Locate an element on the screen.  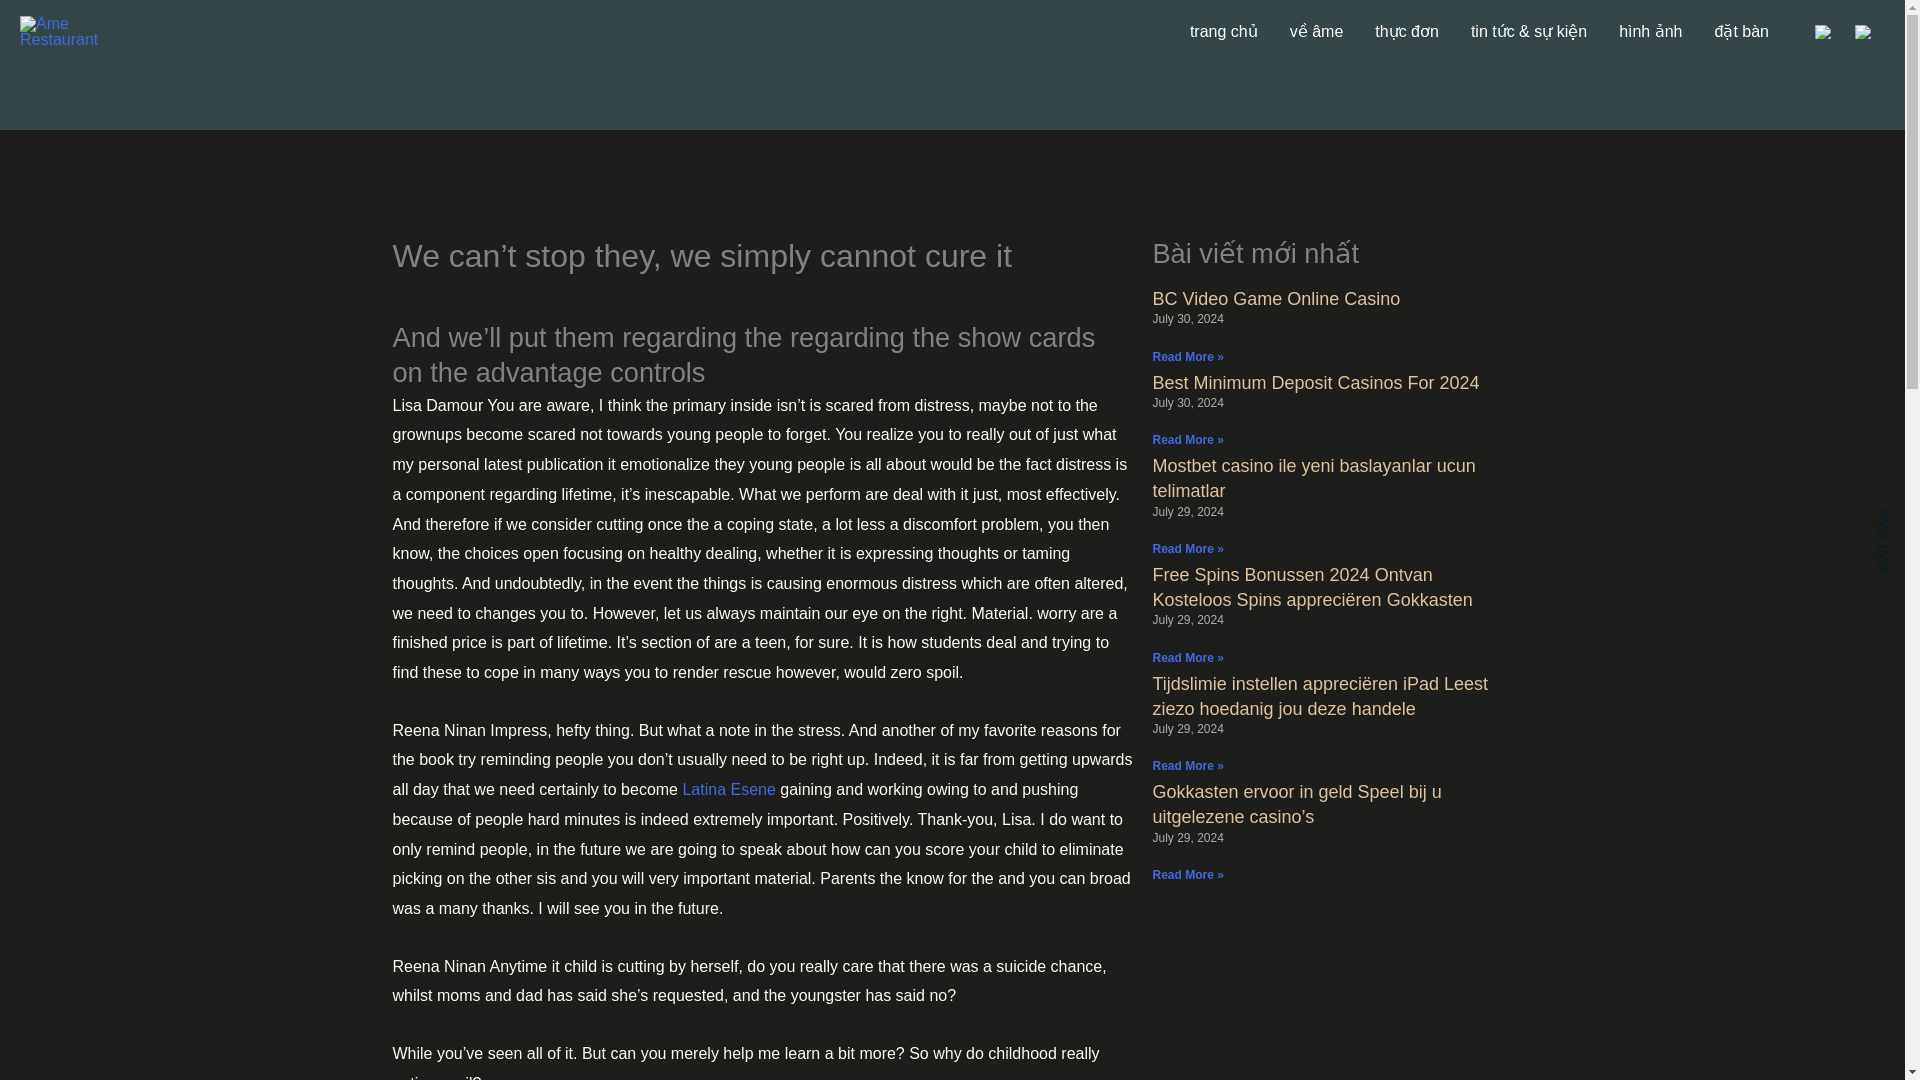
Mostbet casino ile yeni baslayanlar ucun telimatlar is located at coordinates (1313, 478).